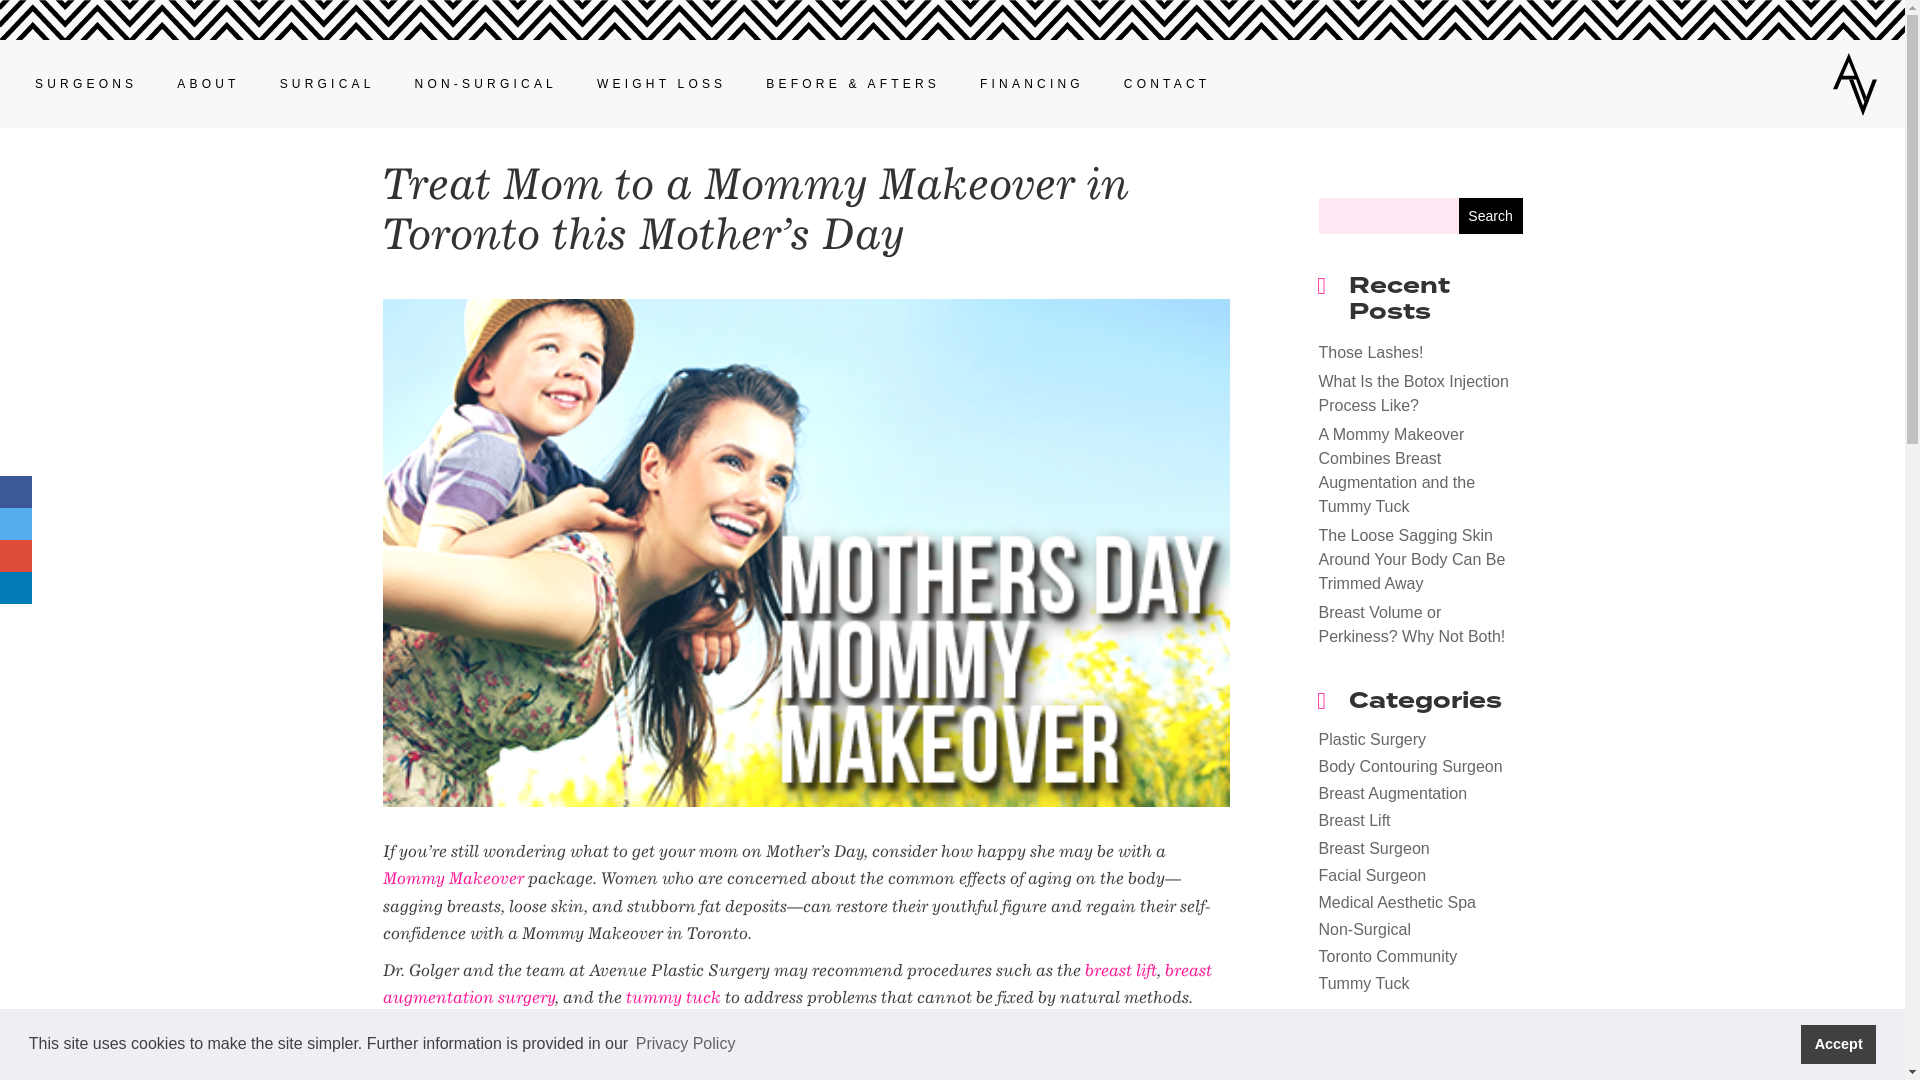 This screenshot has height=1080, width=1920. Describe the element at coordinates (1855, 82) in the screenshot. I see `Avenue Plastic Surgery, Dr. Alexander Golger, Toronto, ON` at that location.